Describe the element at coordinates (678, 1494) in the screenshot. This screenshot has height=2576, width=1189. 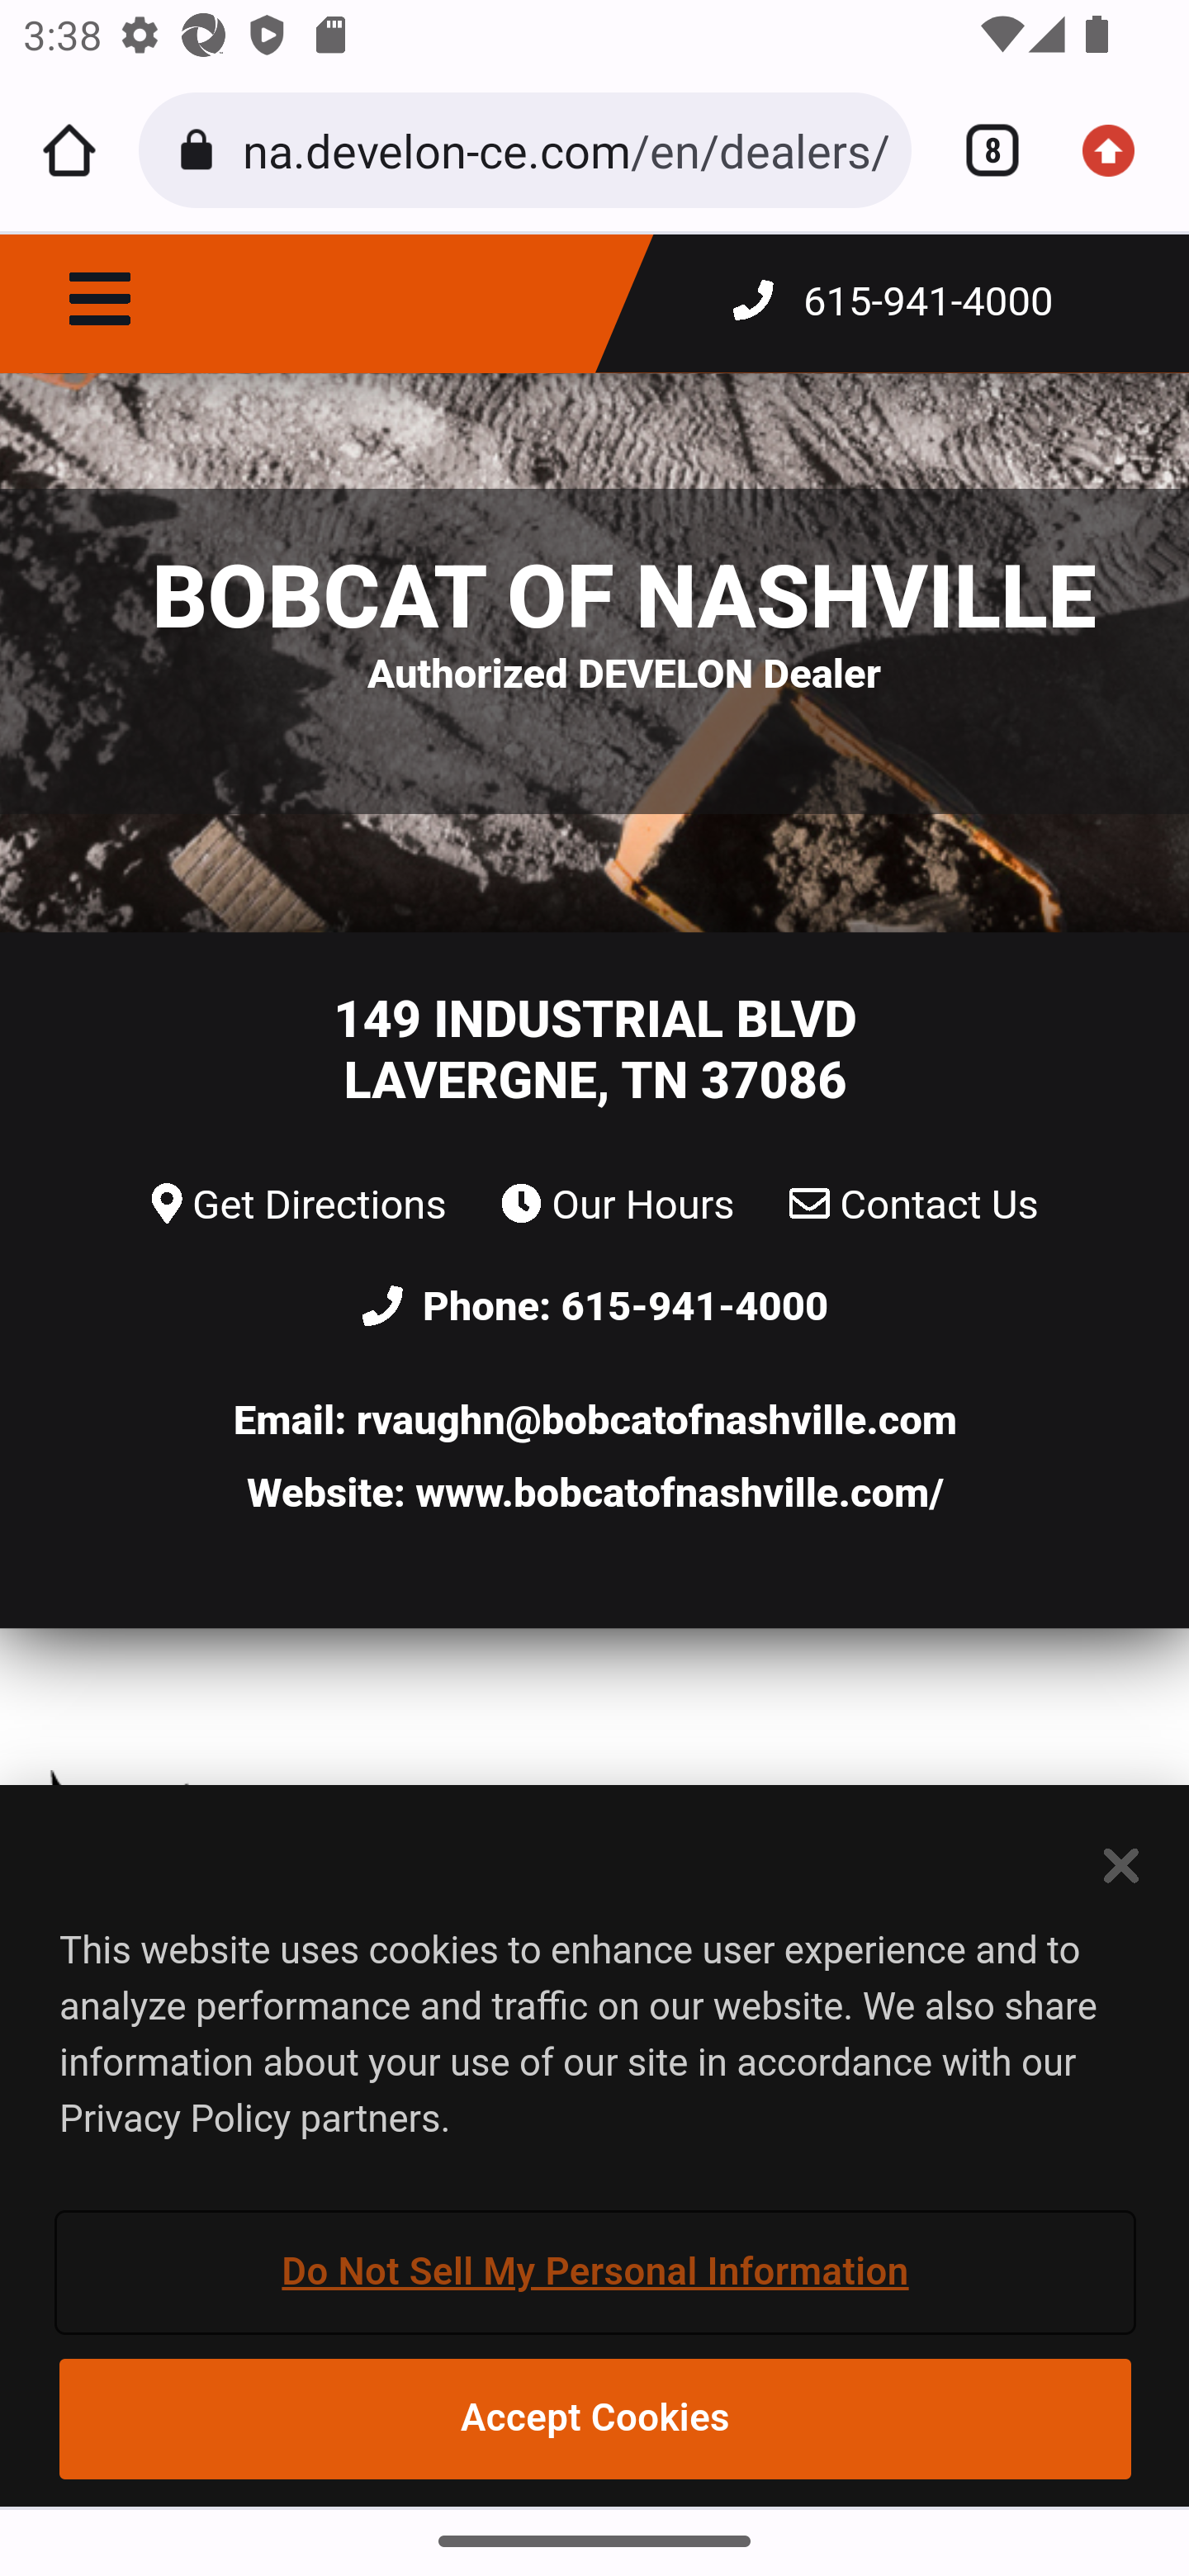
I see `www.bobcatofnashville.com/` at that location.